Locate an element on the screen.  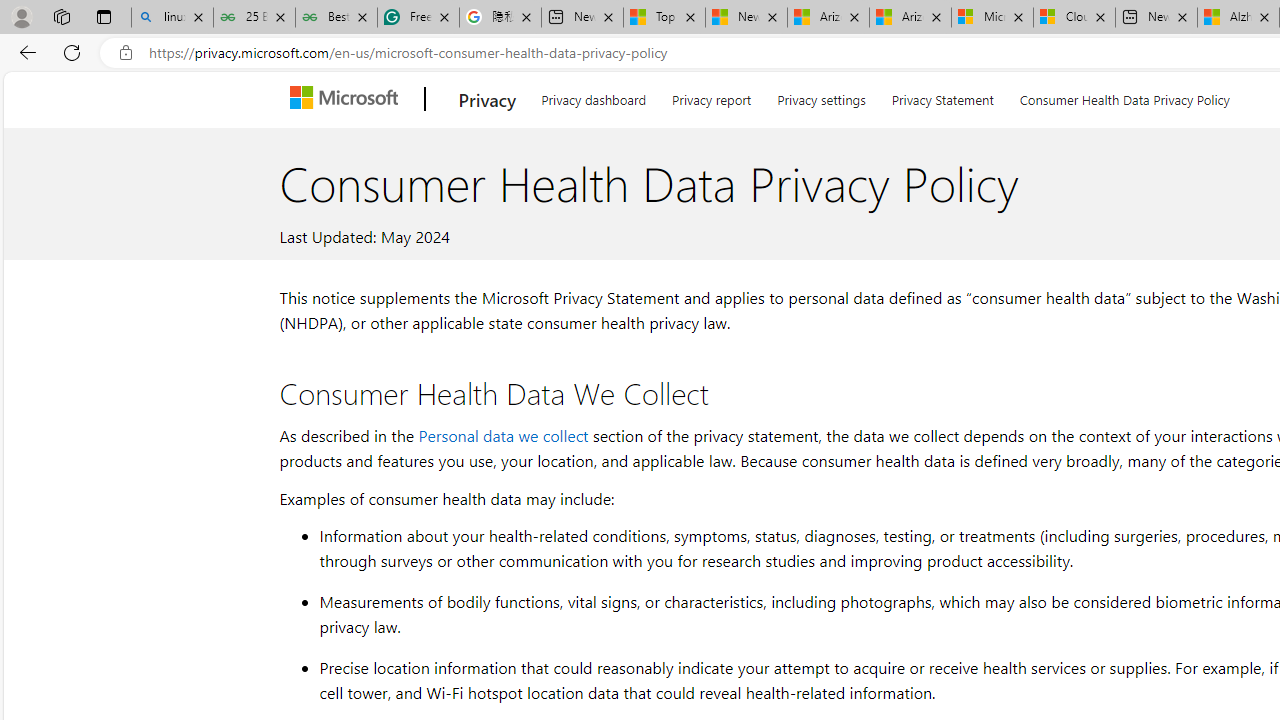
Microsoft is located at coordinates (348, 99).